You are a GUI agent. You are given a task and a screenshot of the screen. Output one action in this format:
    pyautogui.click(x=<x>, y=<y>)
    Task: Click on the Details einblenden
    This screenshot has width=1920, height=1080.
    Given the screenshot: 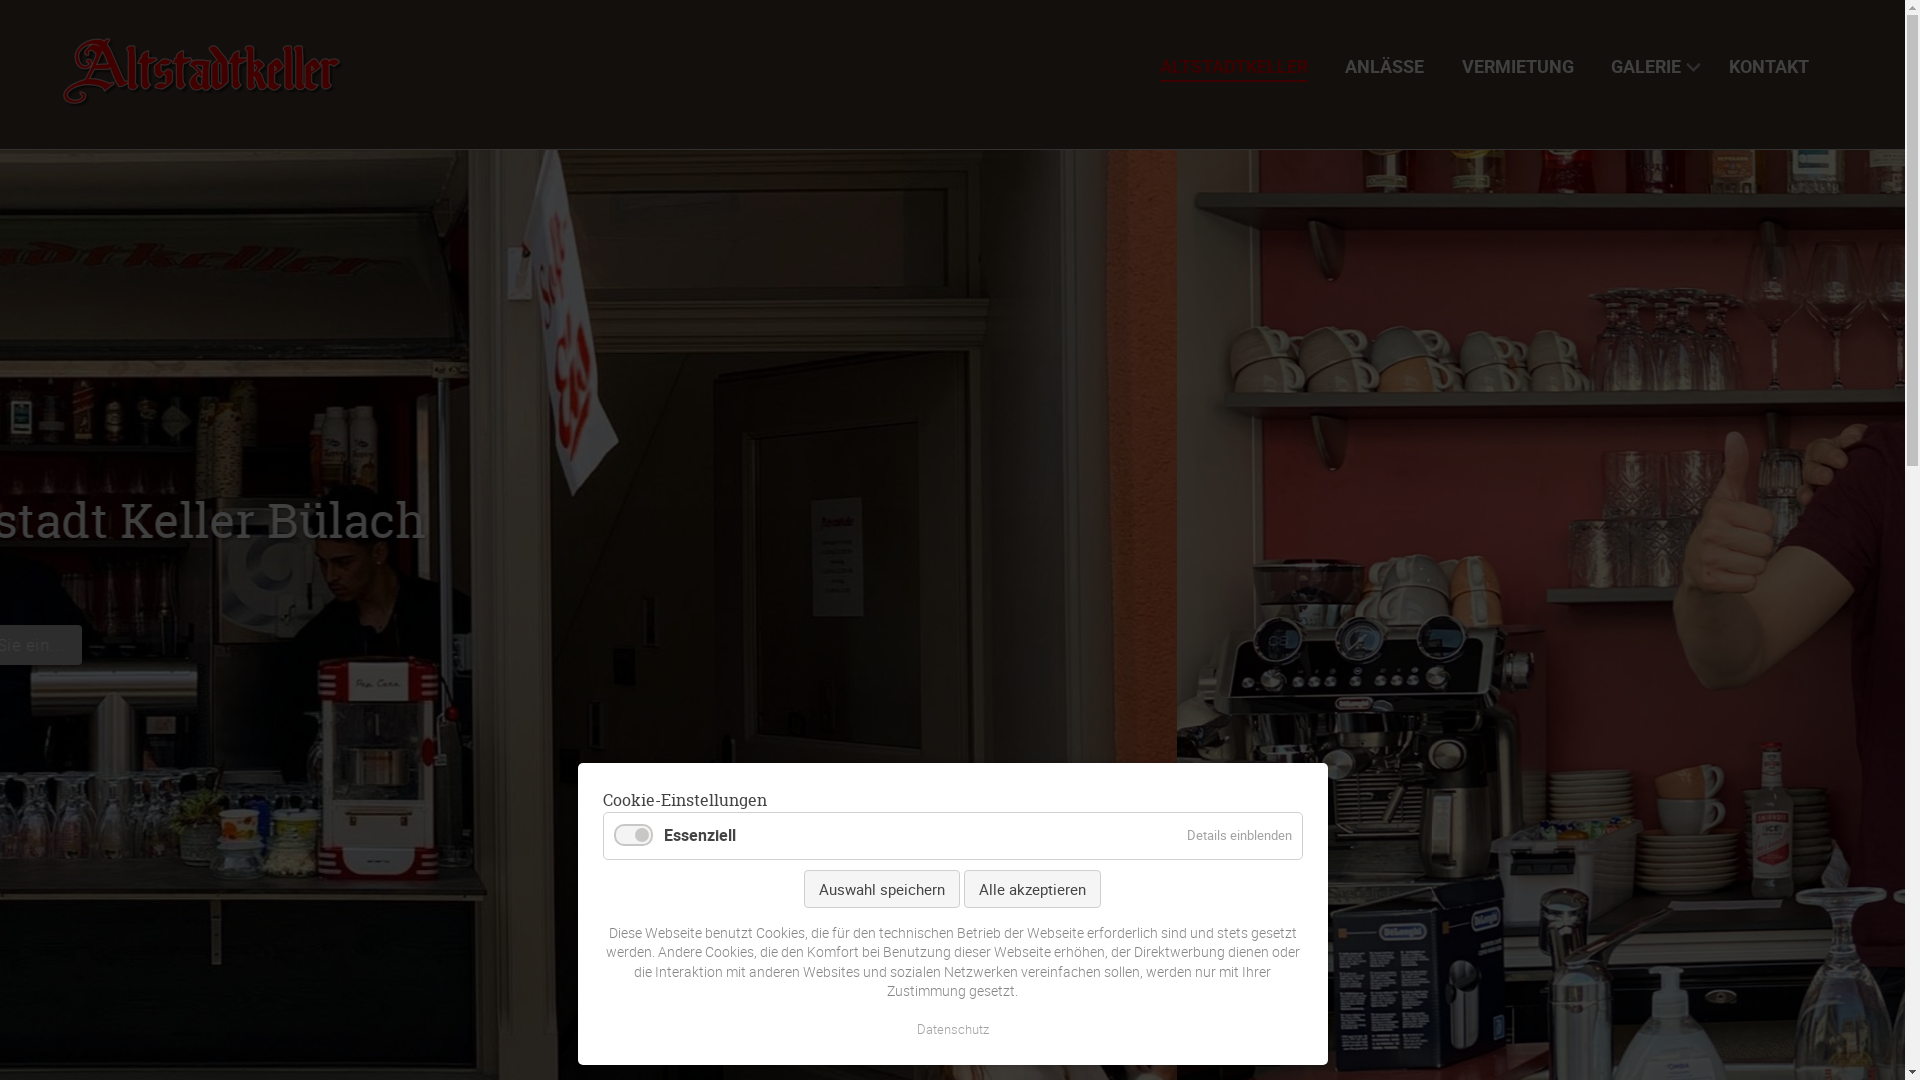 What is the action you would take?
    pyautogui.click(x=1238, y=836)
    